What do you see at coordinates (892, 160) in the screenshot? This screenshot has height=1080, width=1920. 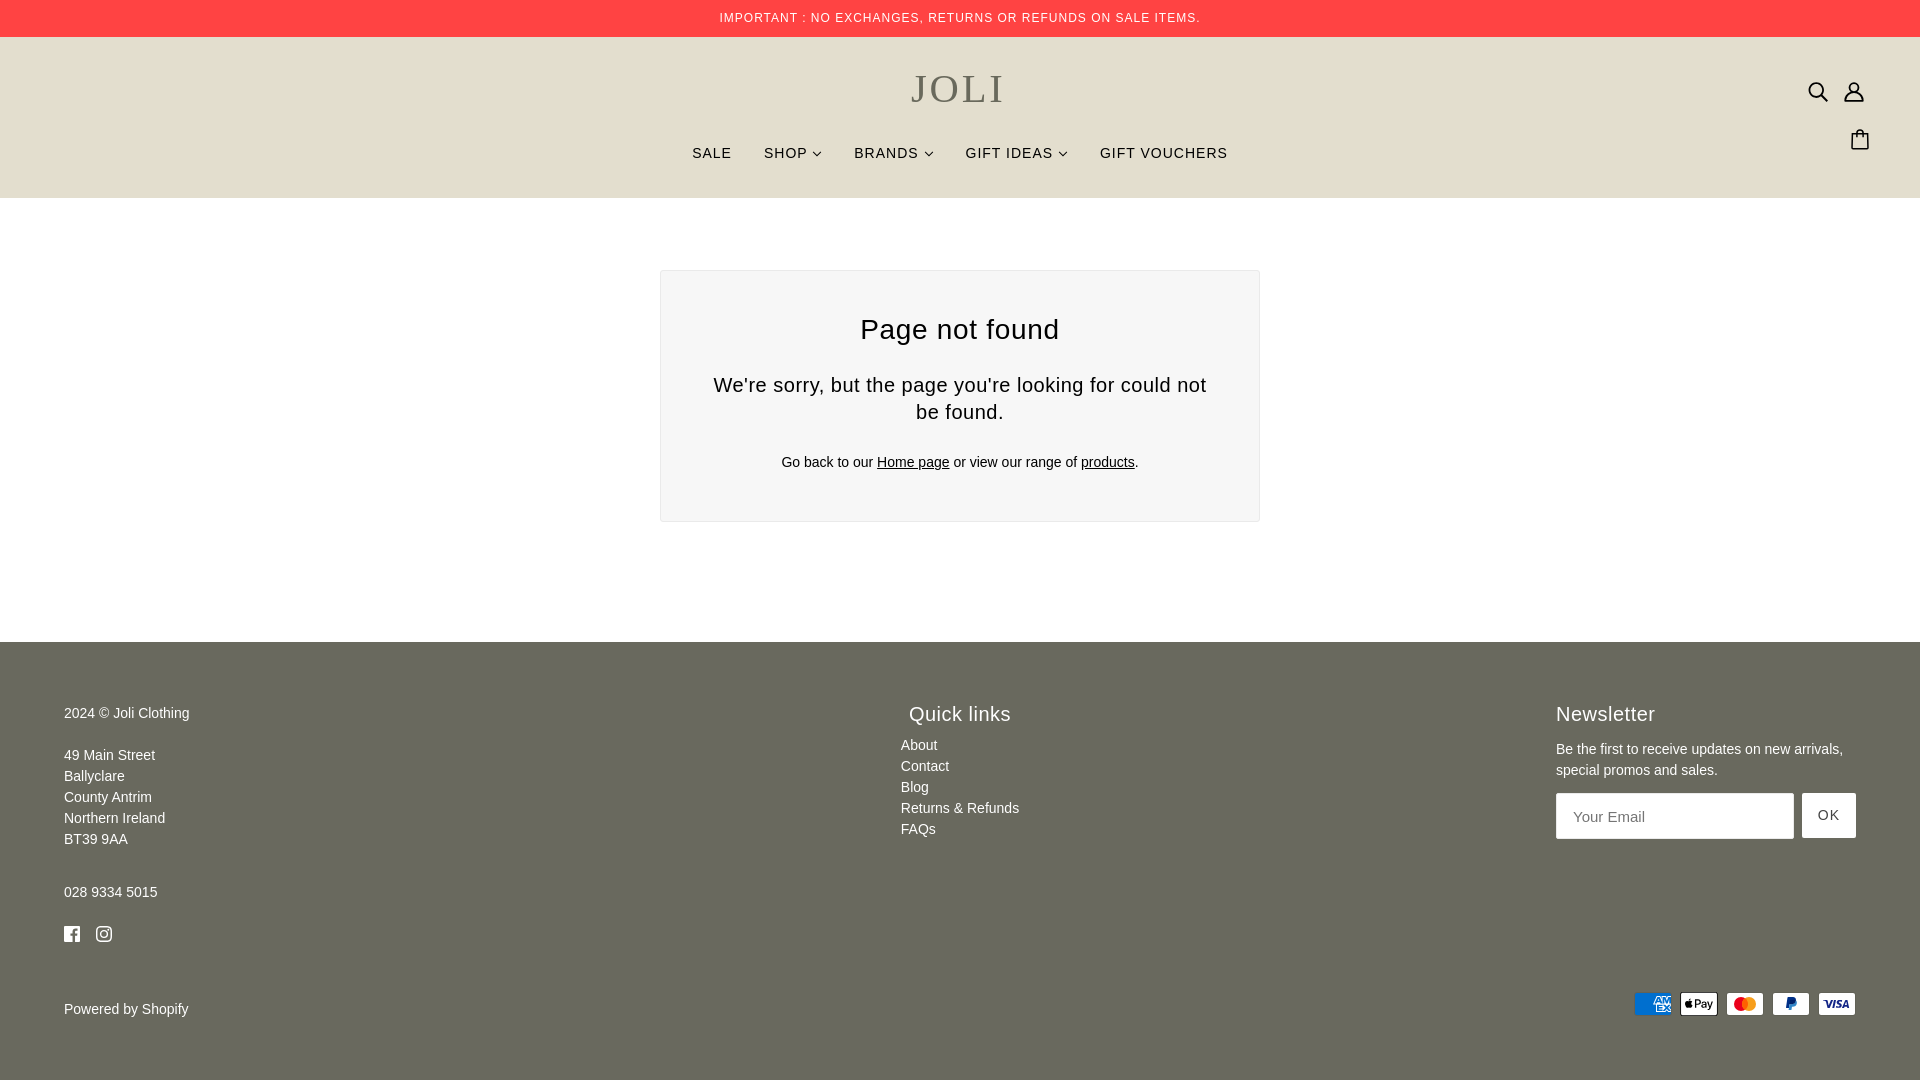 I see `BRANDS ` at bounding box center [892, 160].